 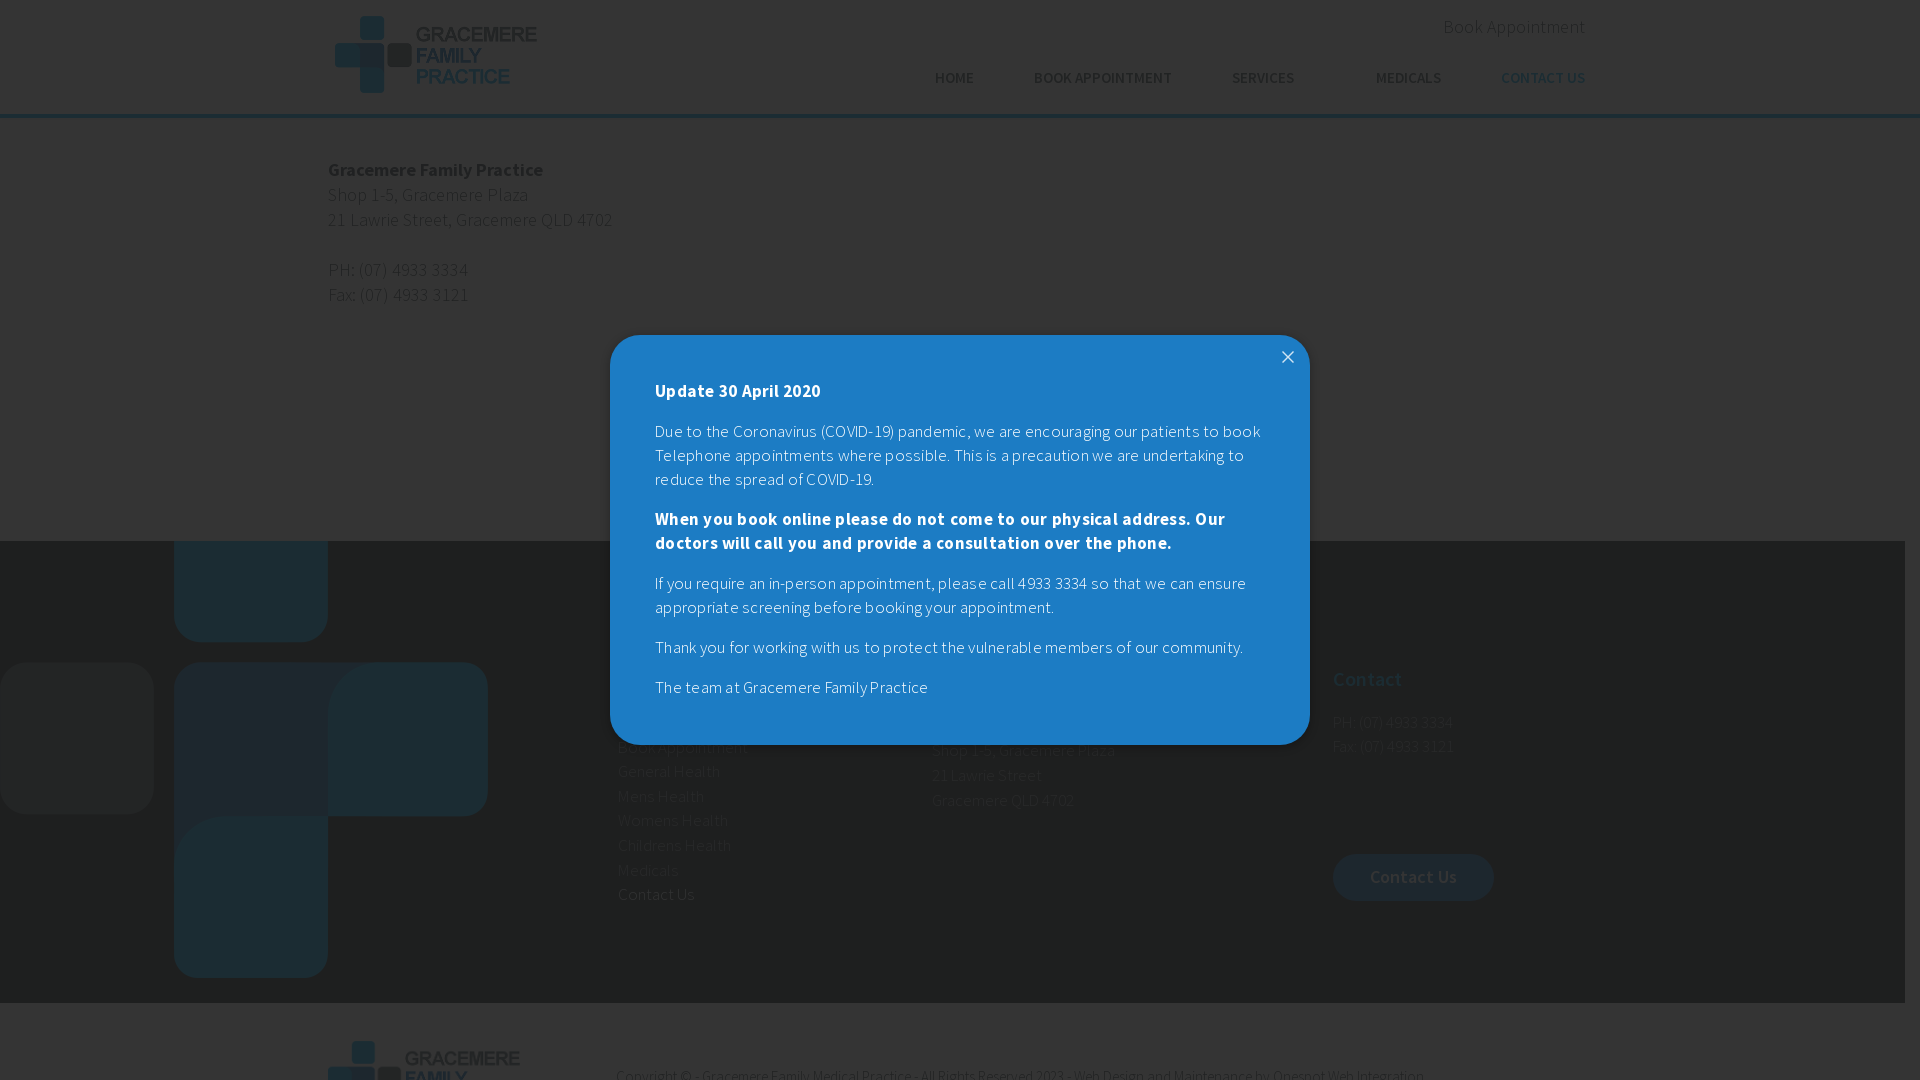 What do you see at coordinates (1412, 878) in the screenshot?
I see `Contact Us` at bounding box center [1412, 878].